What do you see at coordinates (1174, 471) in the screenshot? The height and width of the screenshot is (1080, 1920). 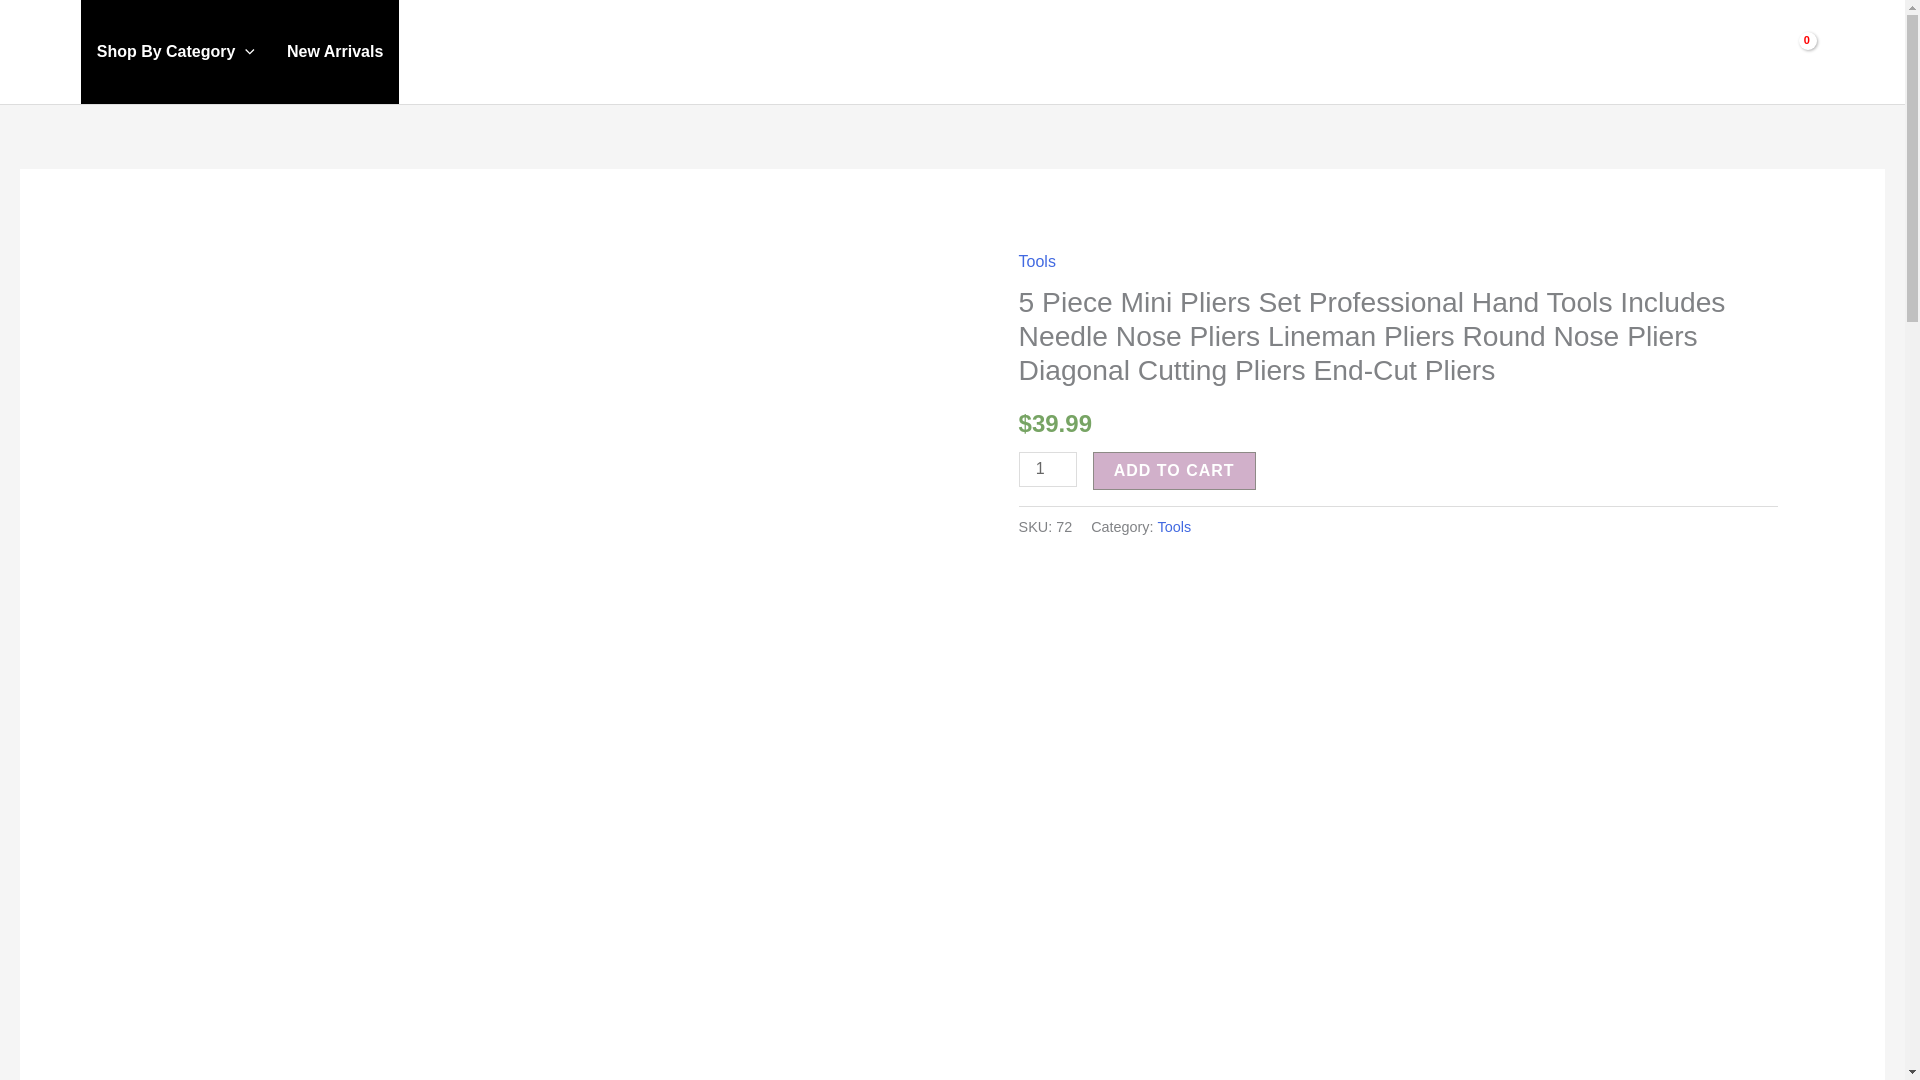 I see `ADD TO CART` at bounding box center [1174, 471].